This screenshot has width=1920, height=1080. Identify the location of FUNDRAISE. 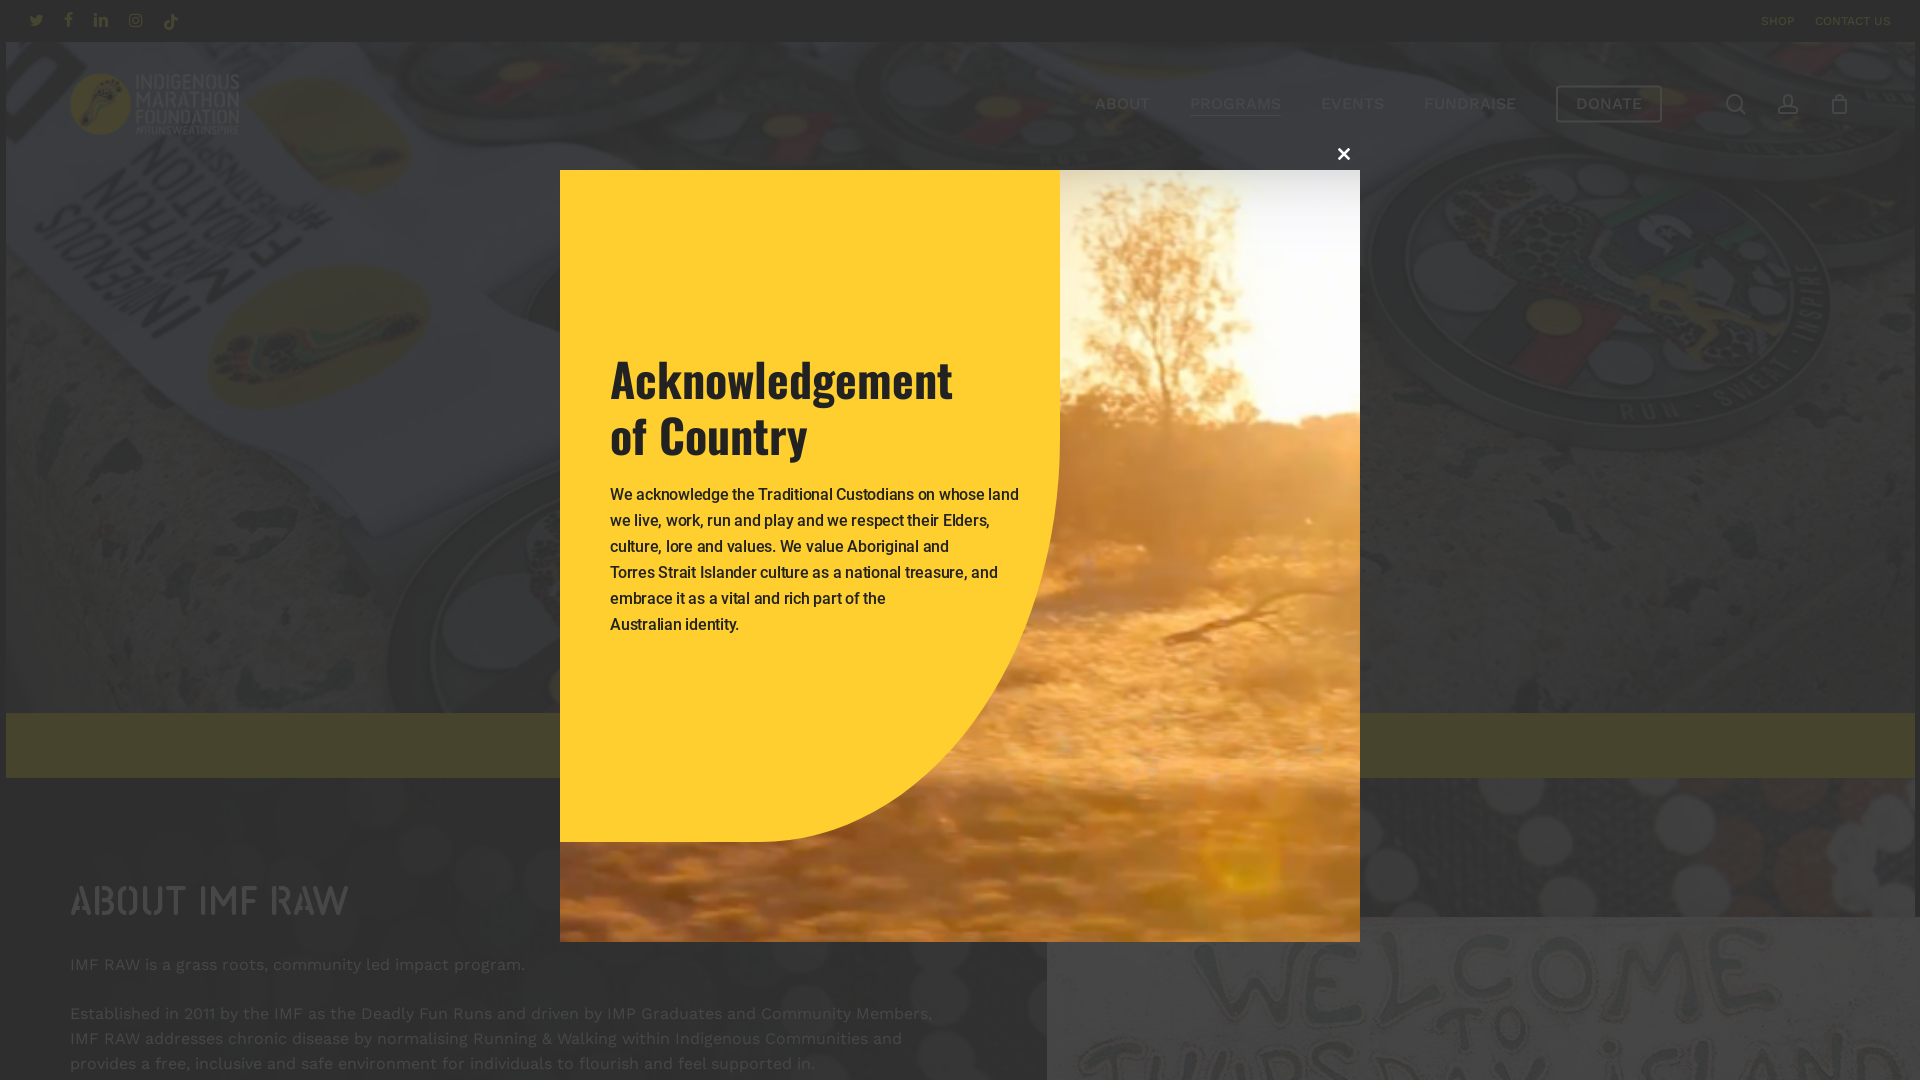
(1470, 104).